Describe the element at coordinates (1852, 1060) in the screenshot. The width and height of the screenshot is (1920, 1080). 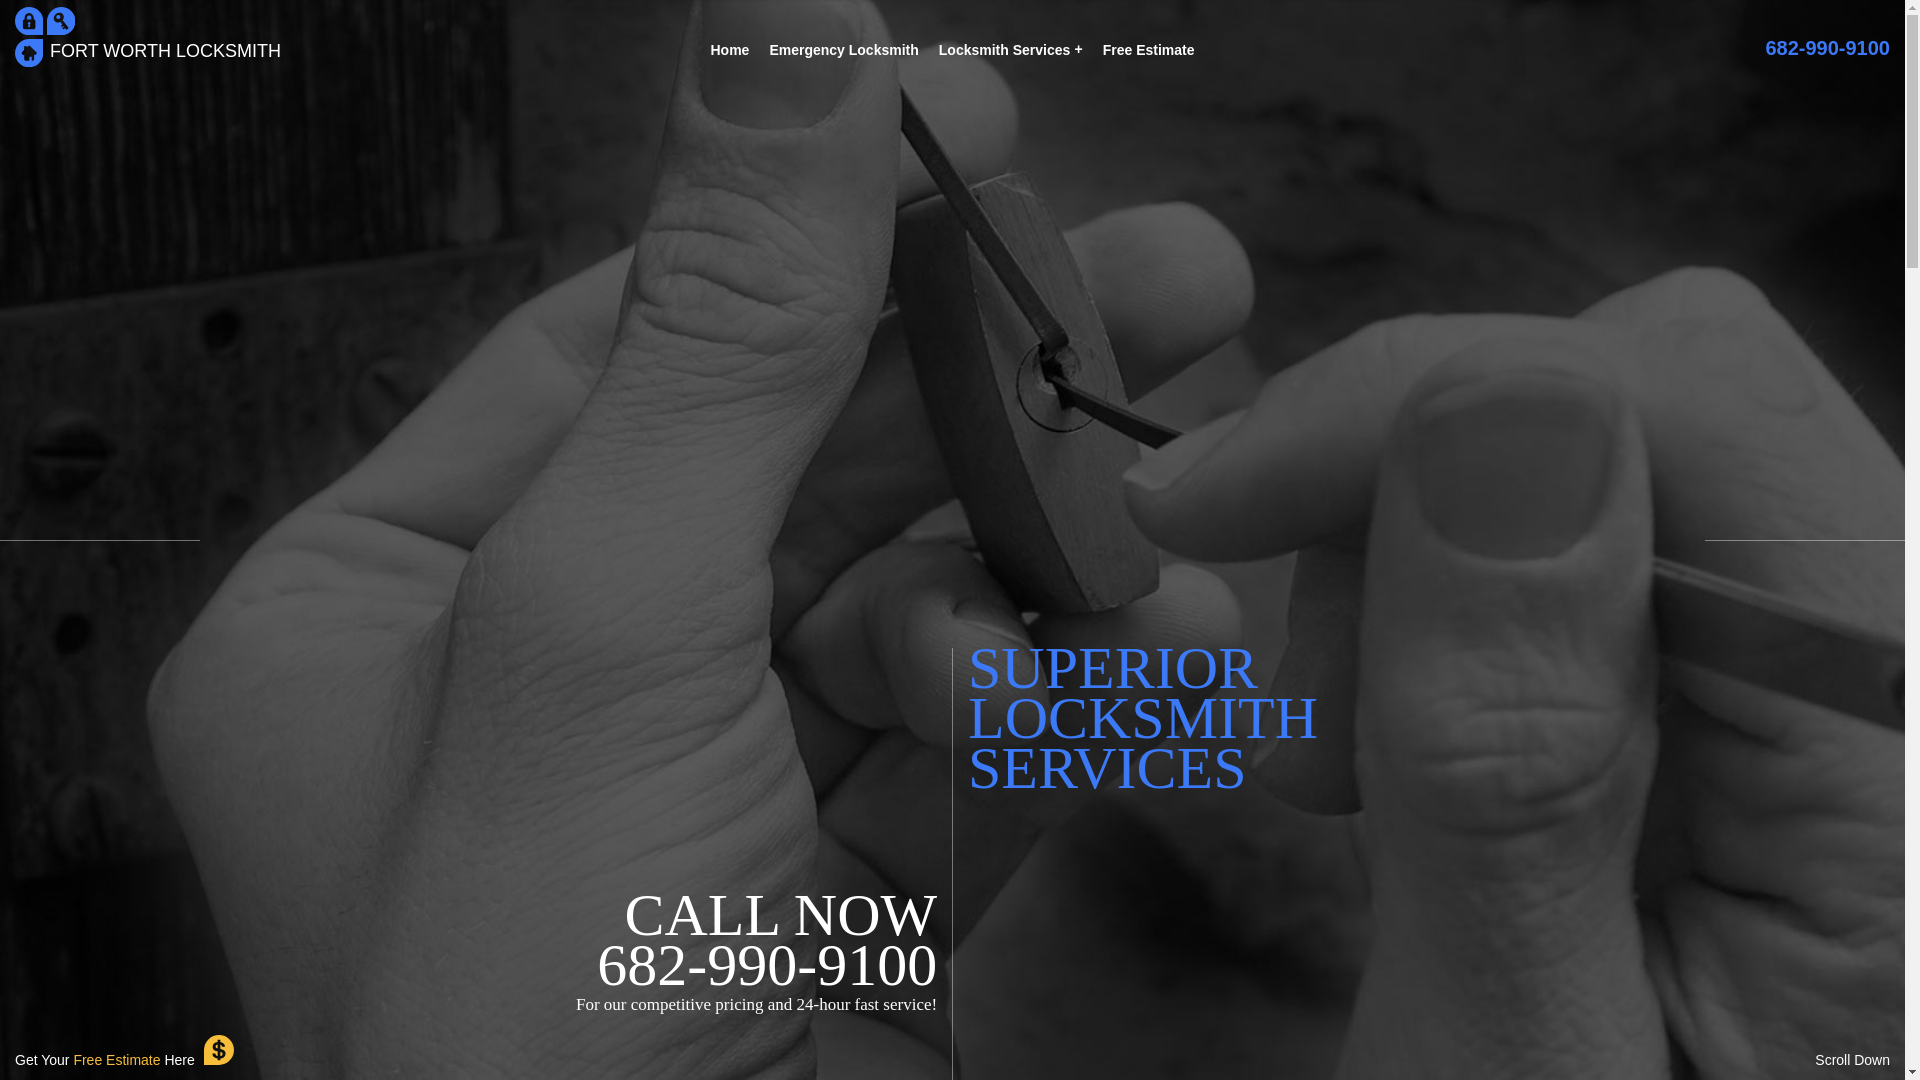
I see `Scroll Down` at that location.